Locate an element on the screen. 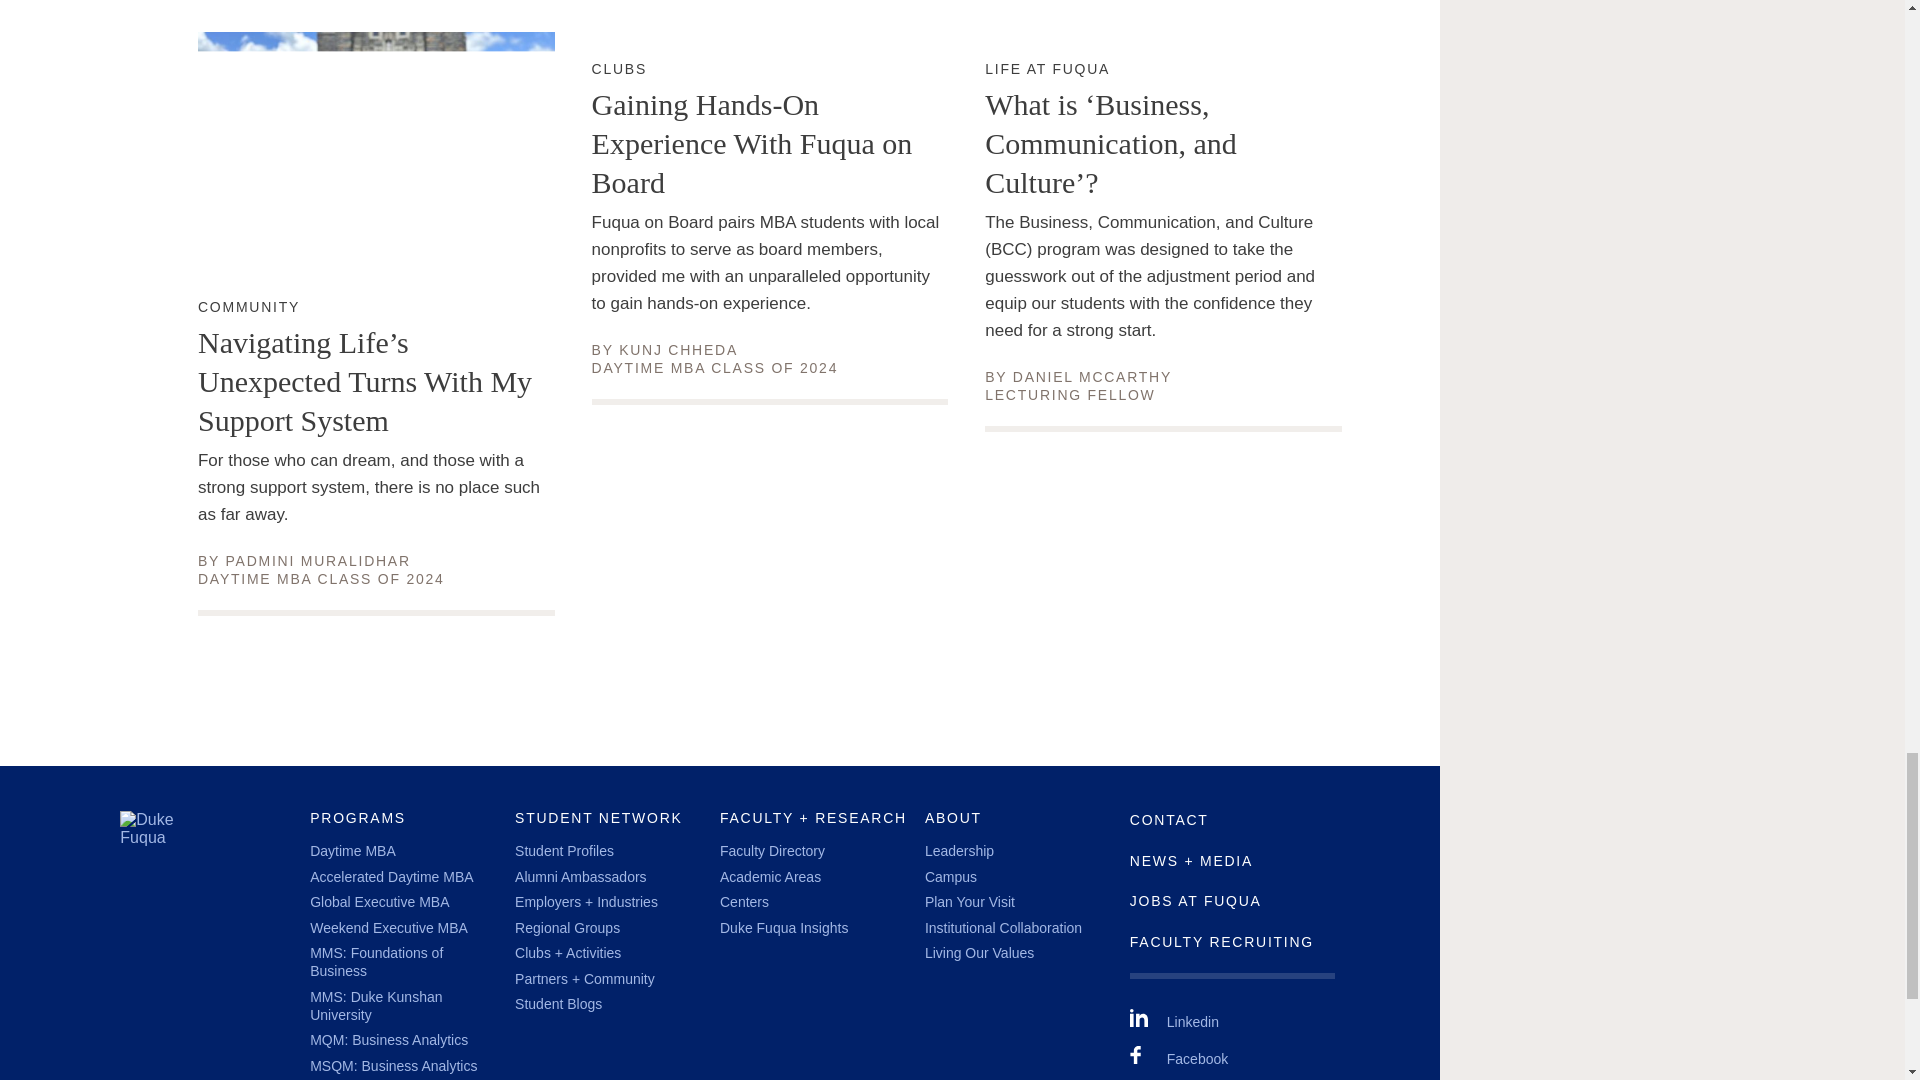  Accelerated Daytime MBA is located at coordinates (352, 850).